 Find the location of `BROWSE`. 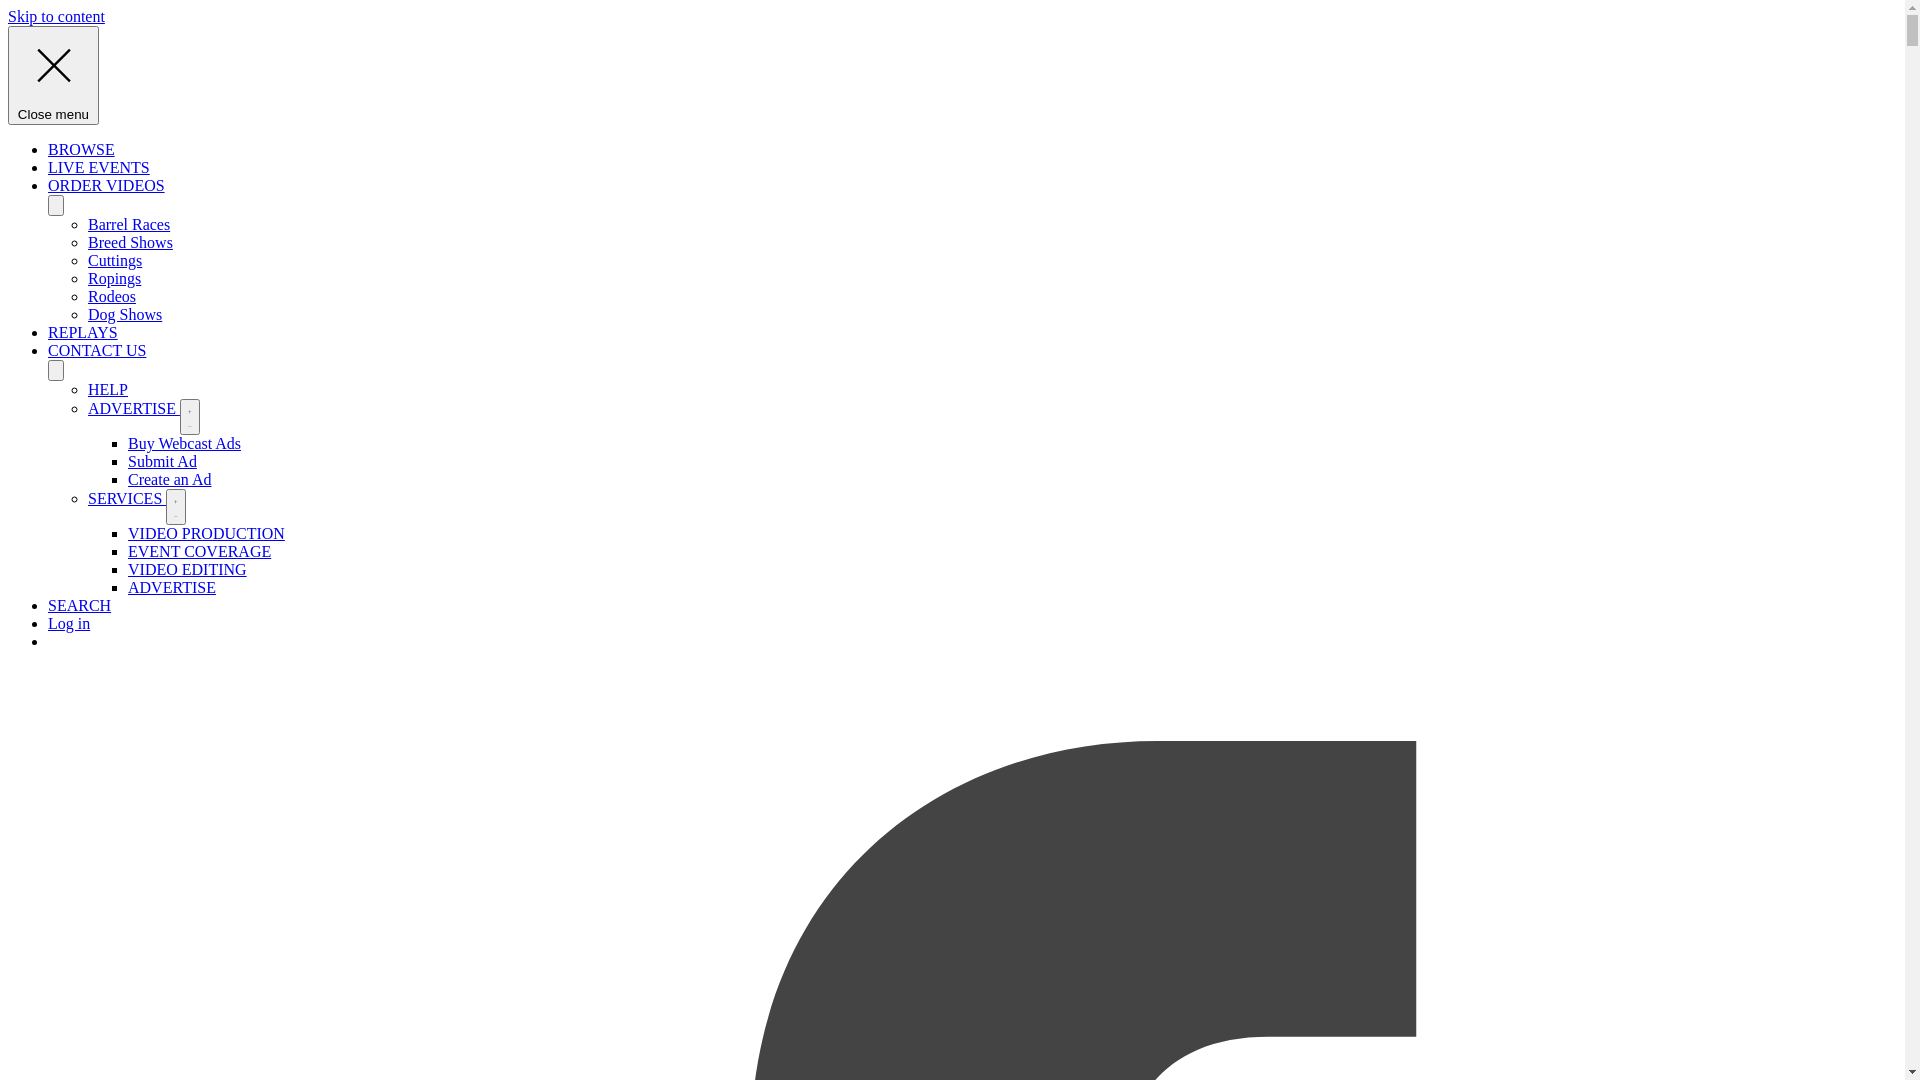

BROWSE is located at coordinates (82, 150).